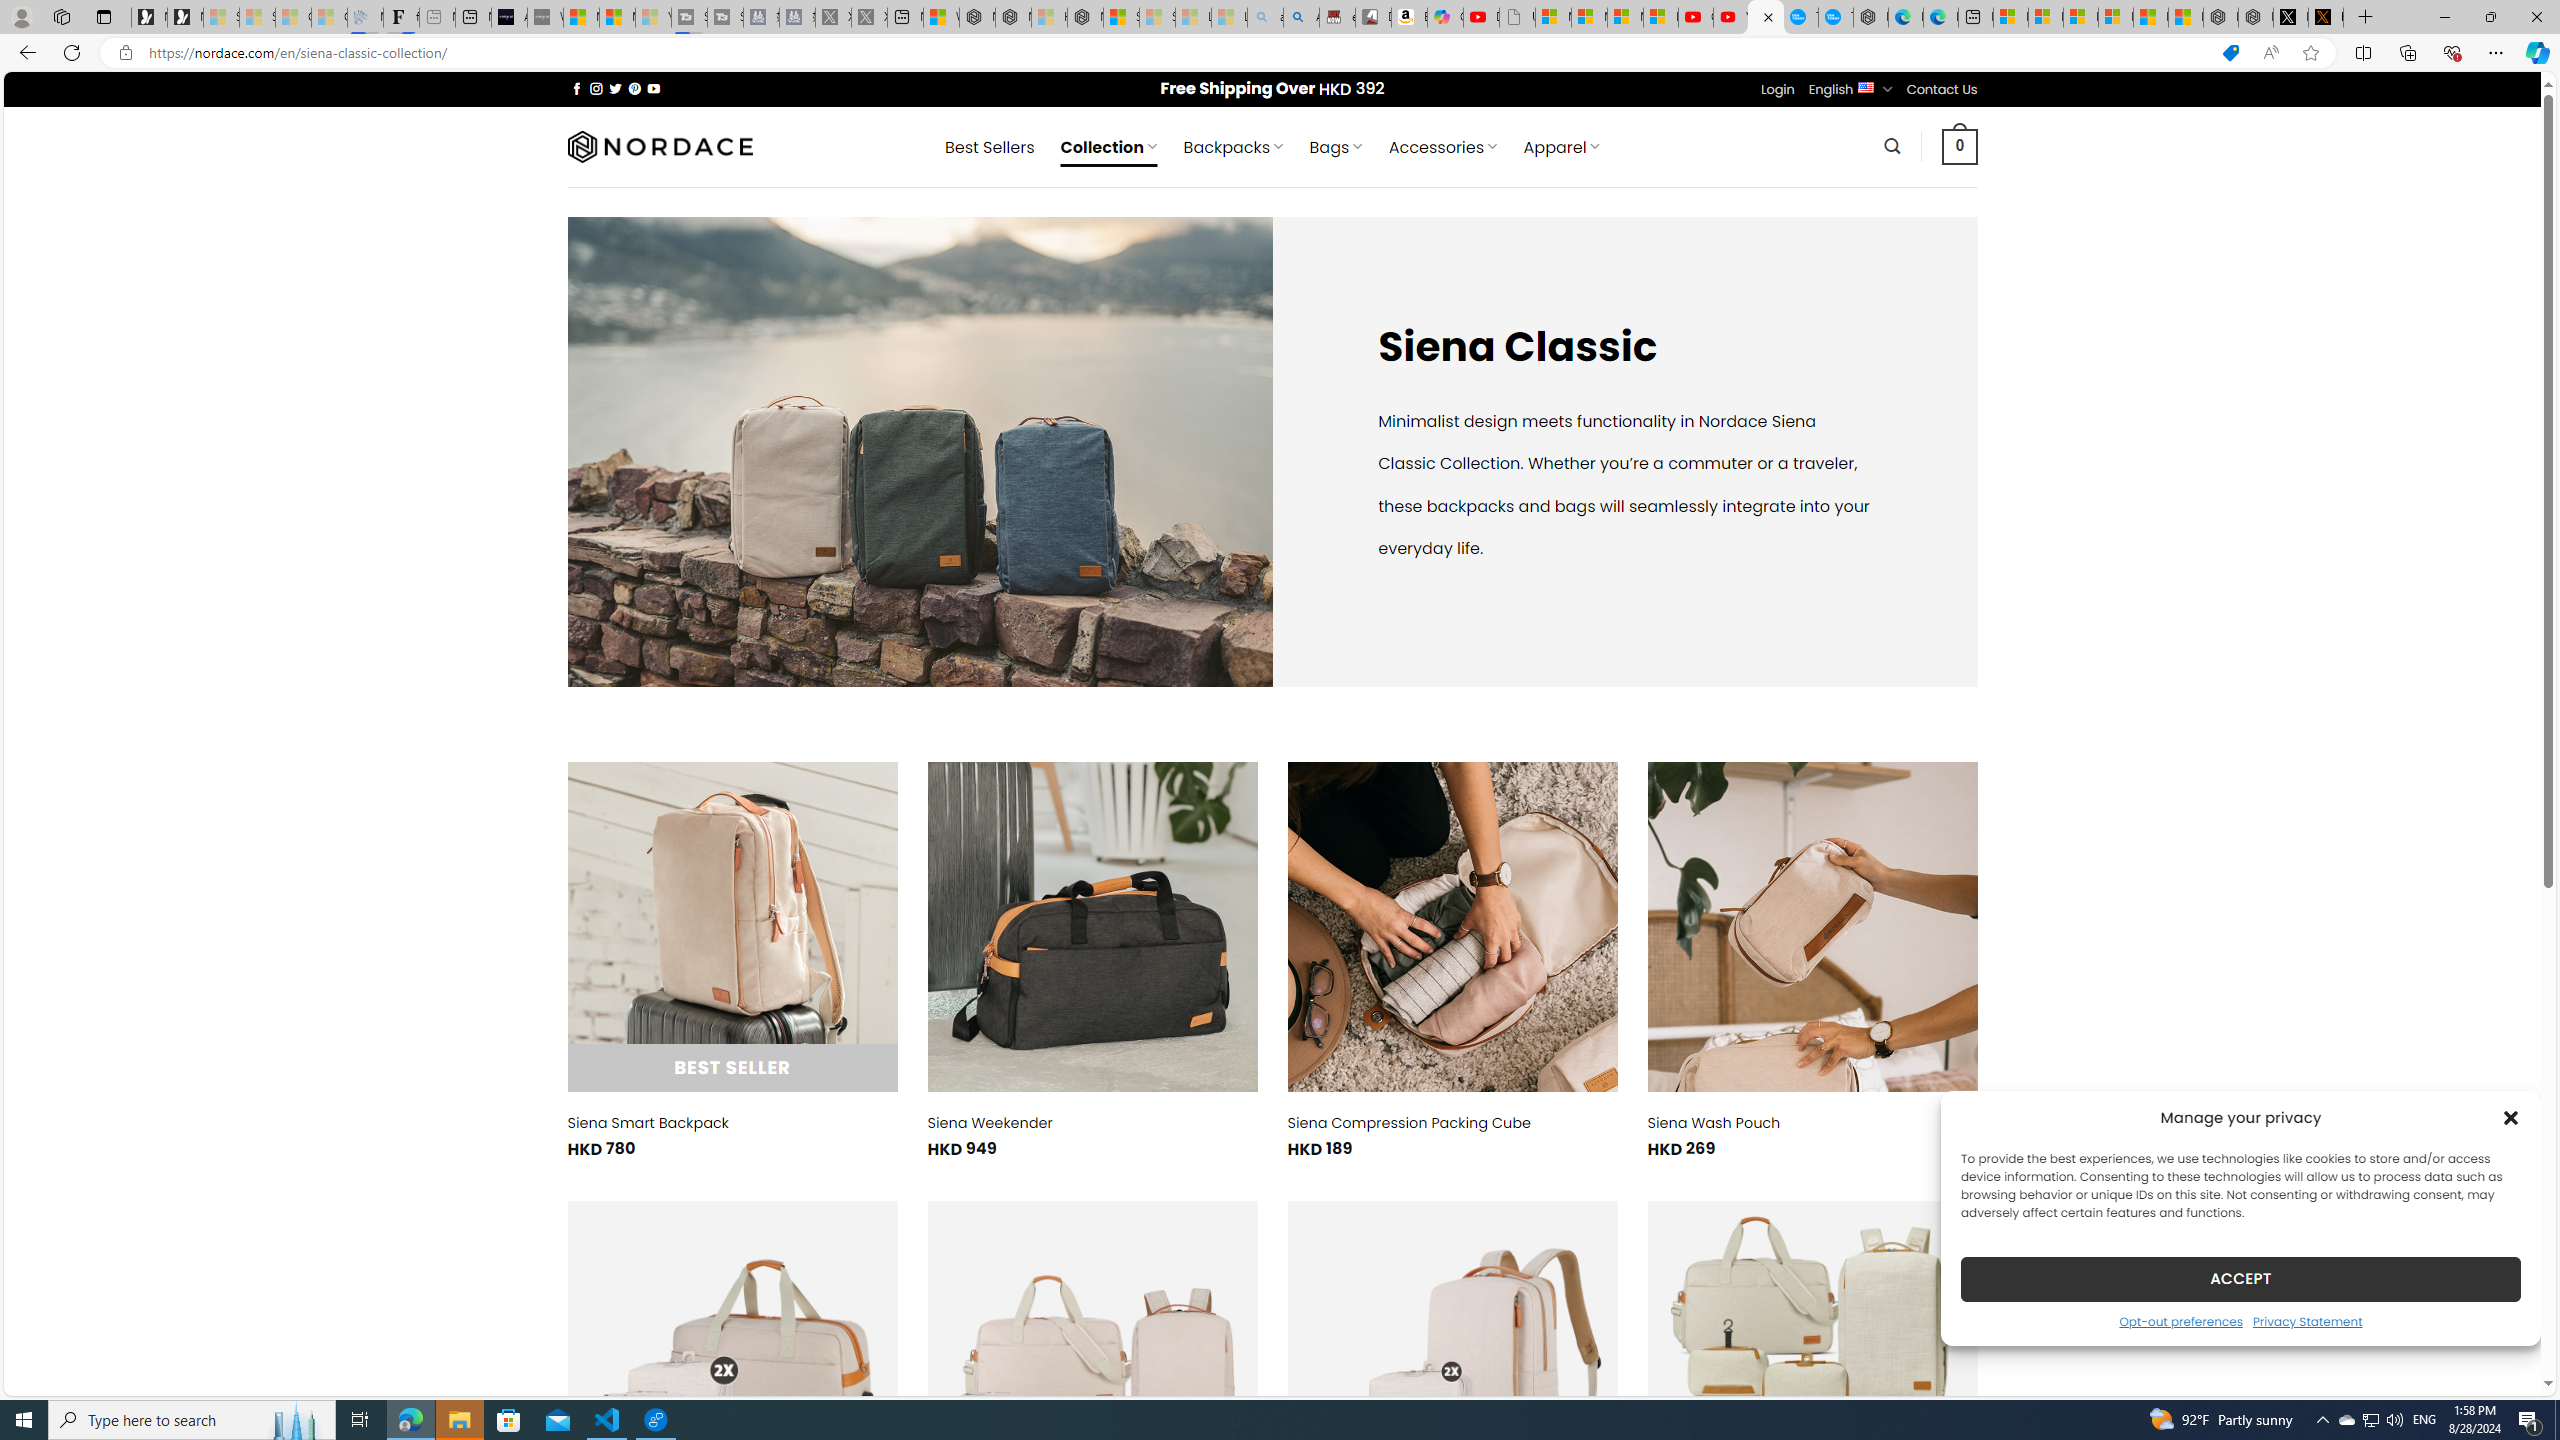 Image resolution: width=2560 pixels, height=1440 pixels. What do you see at coordinates (596, 88) in the screenshot?
I see `Follow on Instagram` at bounding box center [596, 88].